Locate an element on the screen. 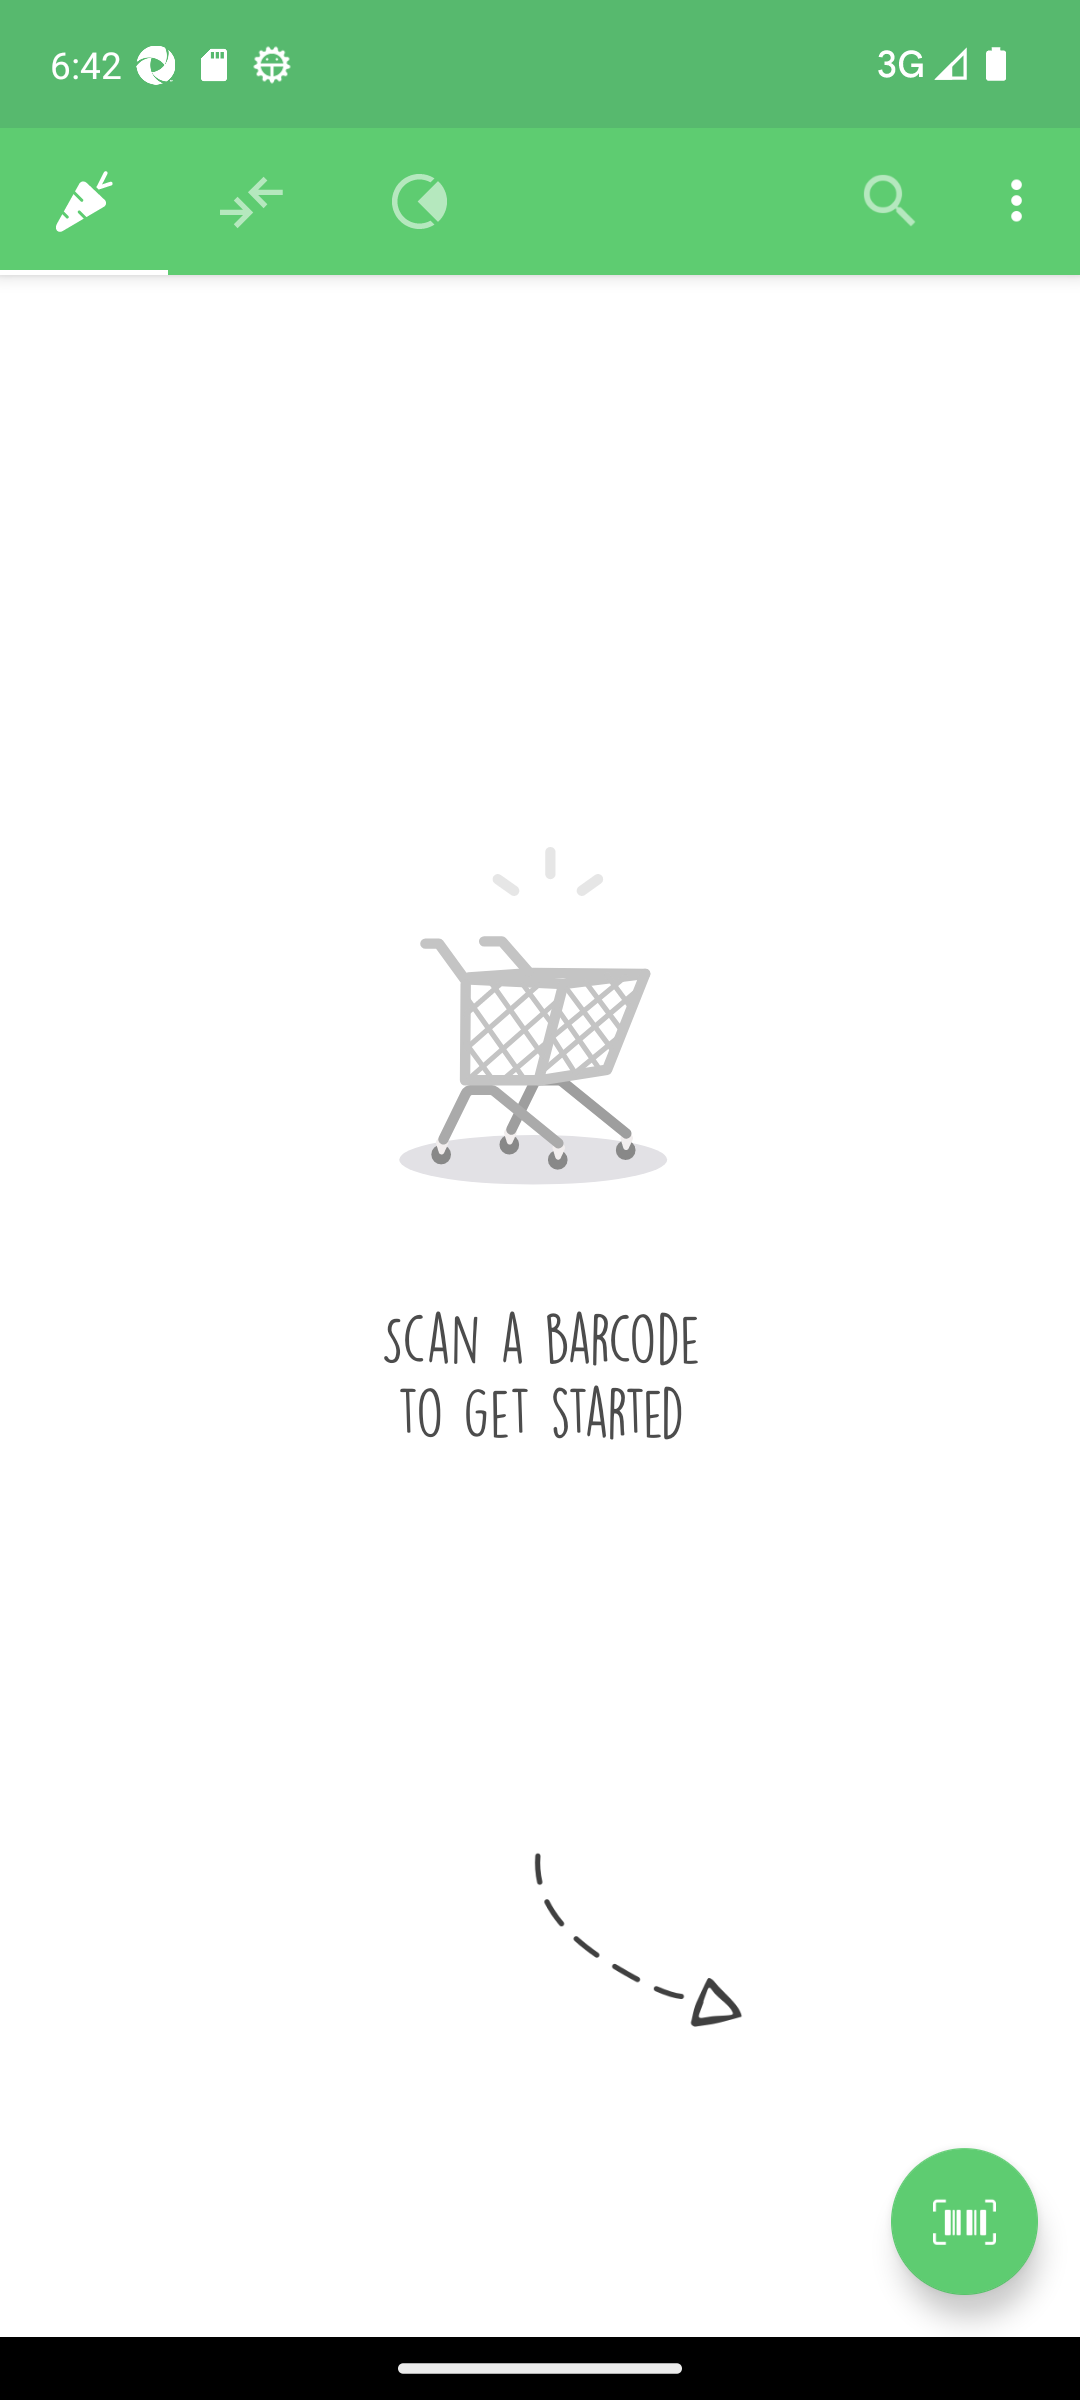 The width and height of the screenshot is (1080, 2400). Overview is located at coordinates (420, 202).